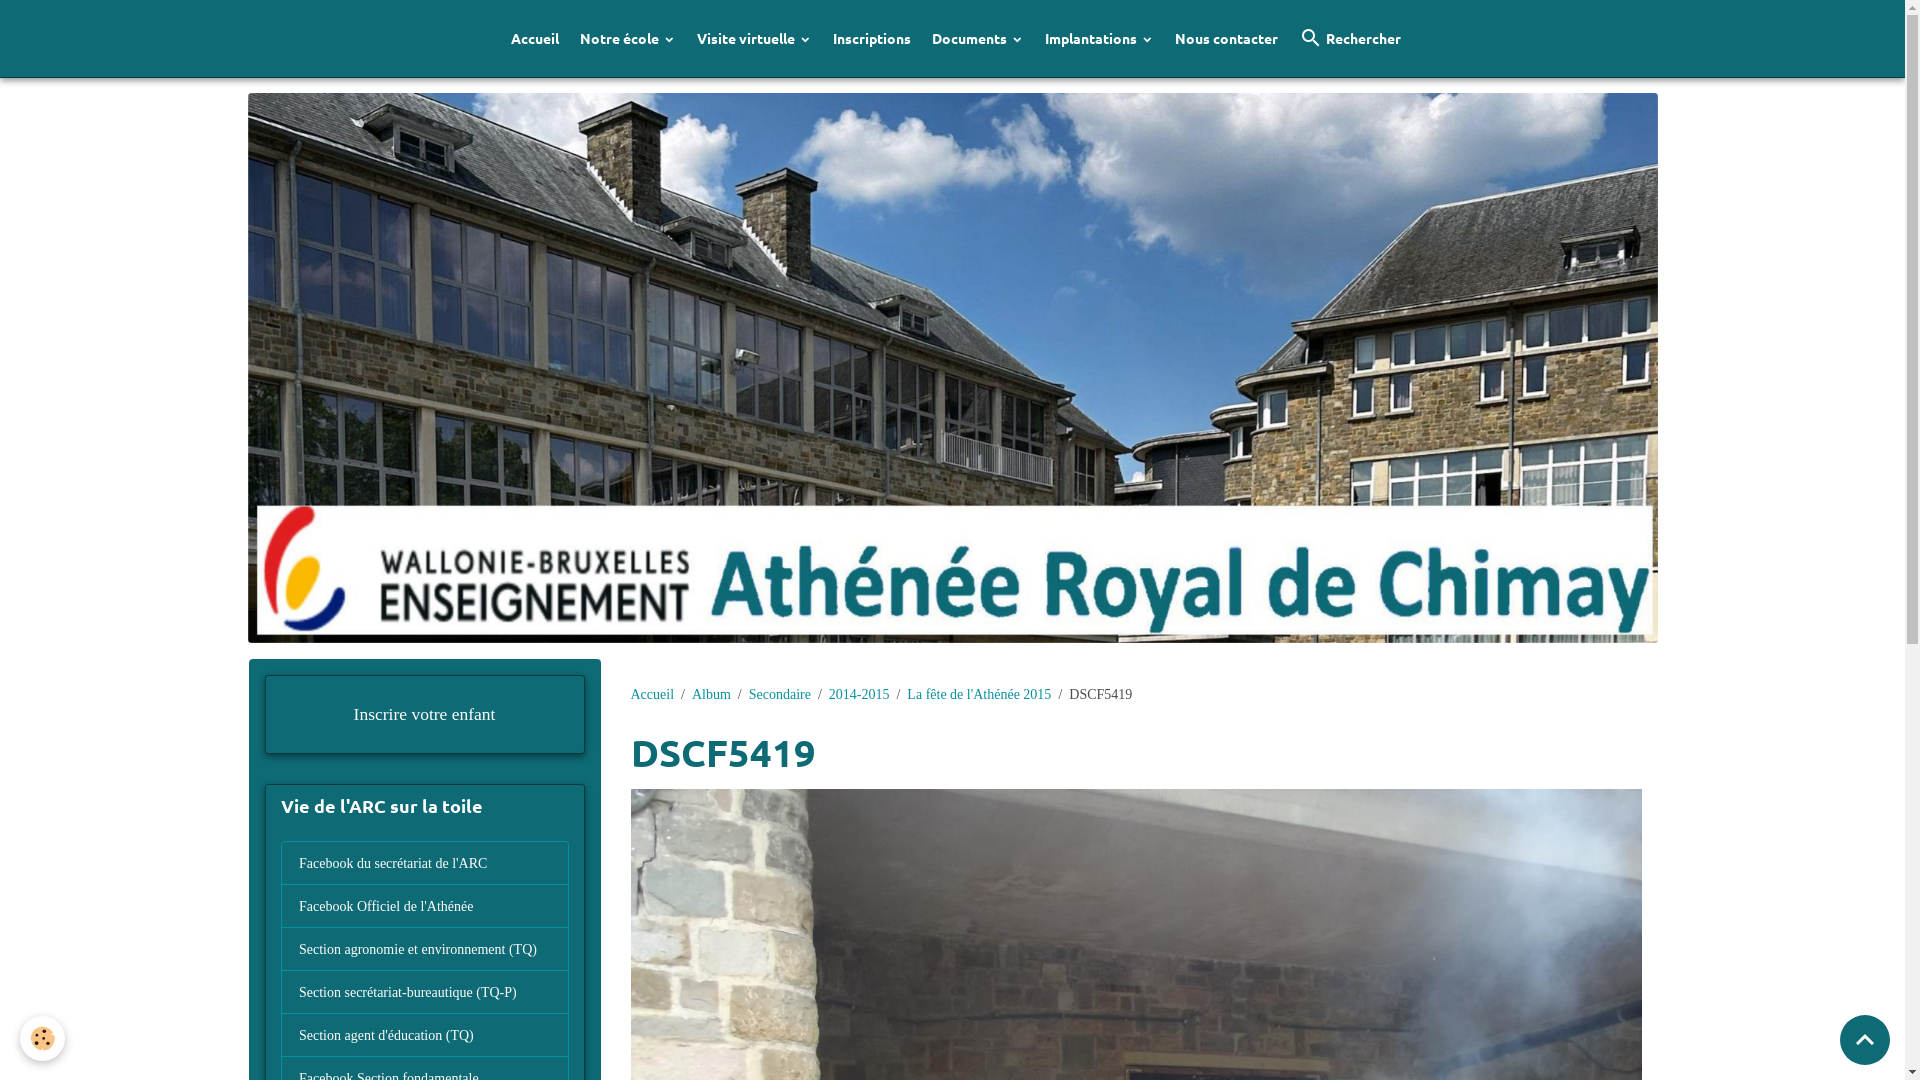 This screenshot has height=1080, width=1920. Describe the element at coordinates (872, 38) in the screenshot. I see `Inscriptions` at that location.